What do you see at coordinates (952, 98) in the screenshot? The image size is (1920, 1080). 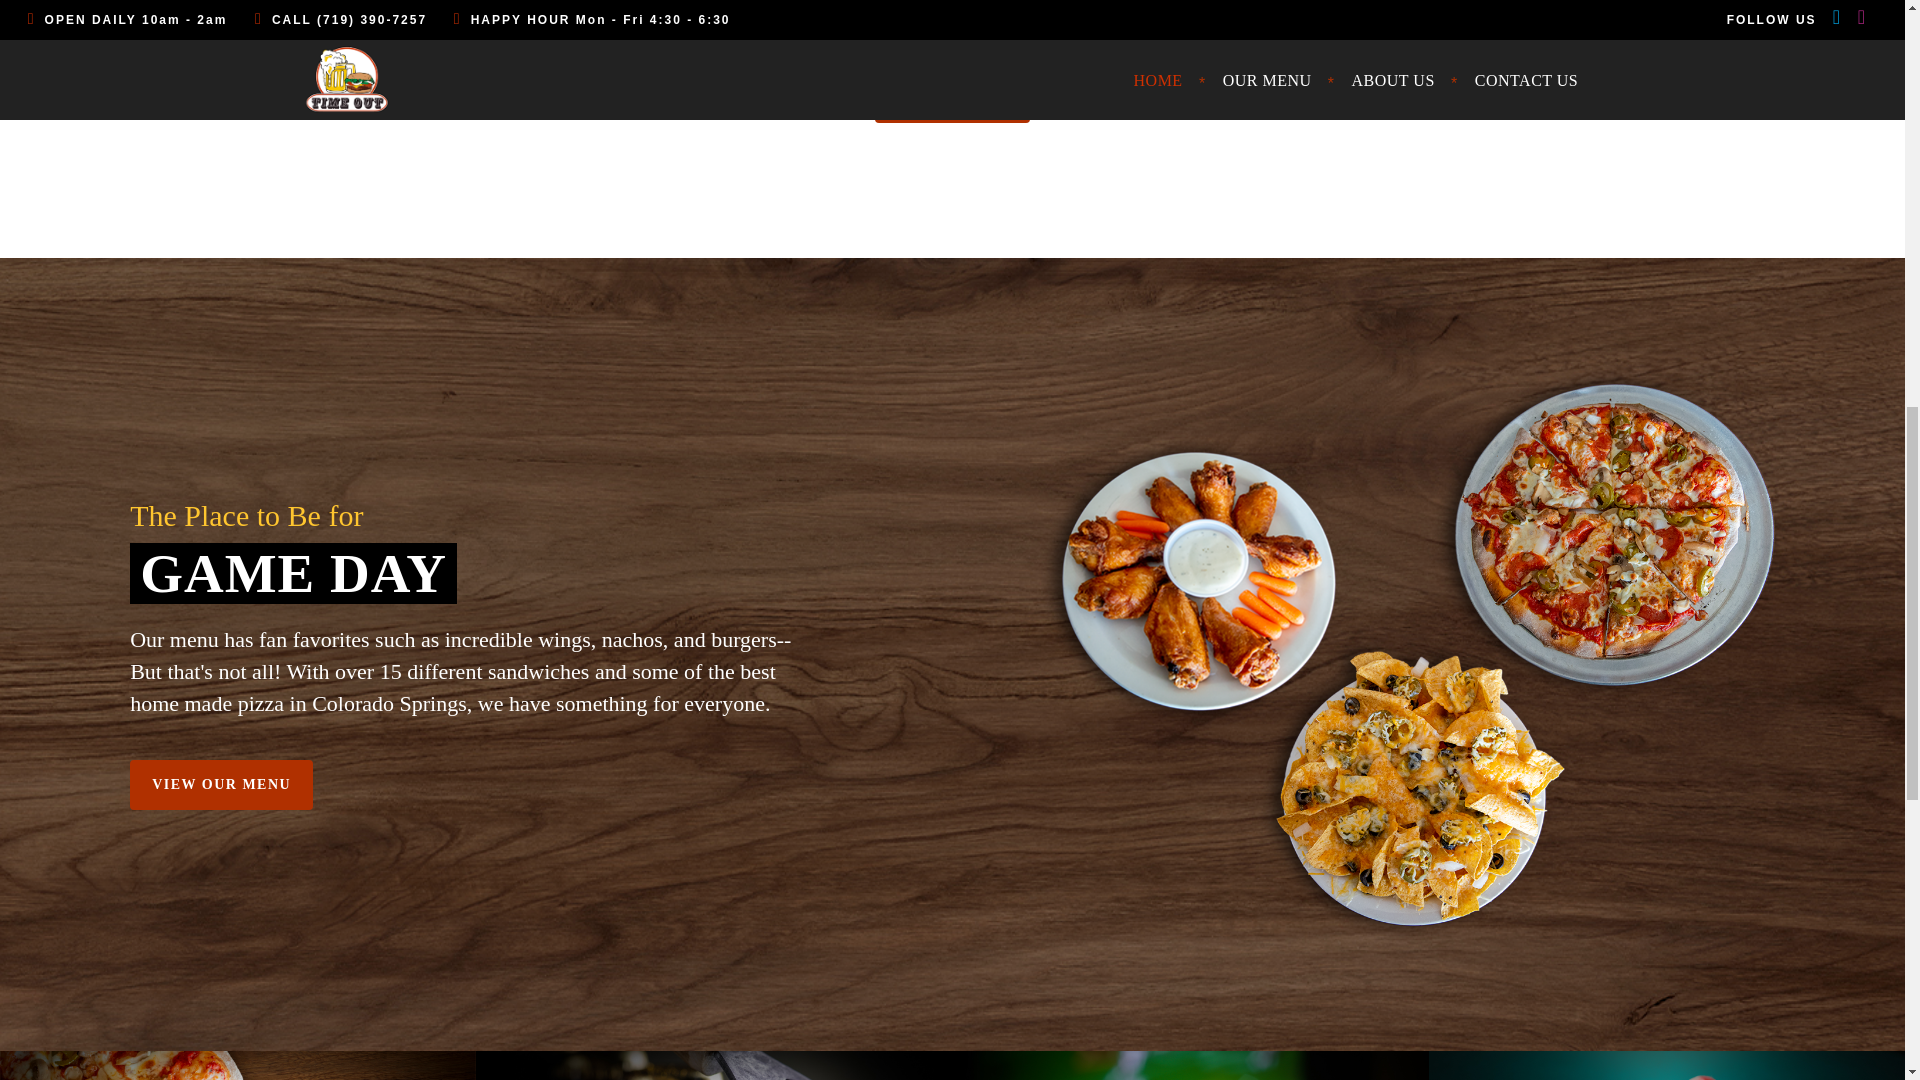 I see `LEARN MORE` at bounding box center [952, 98].